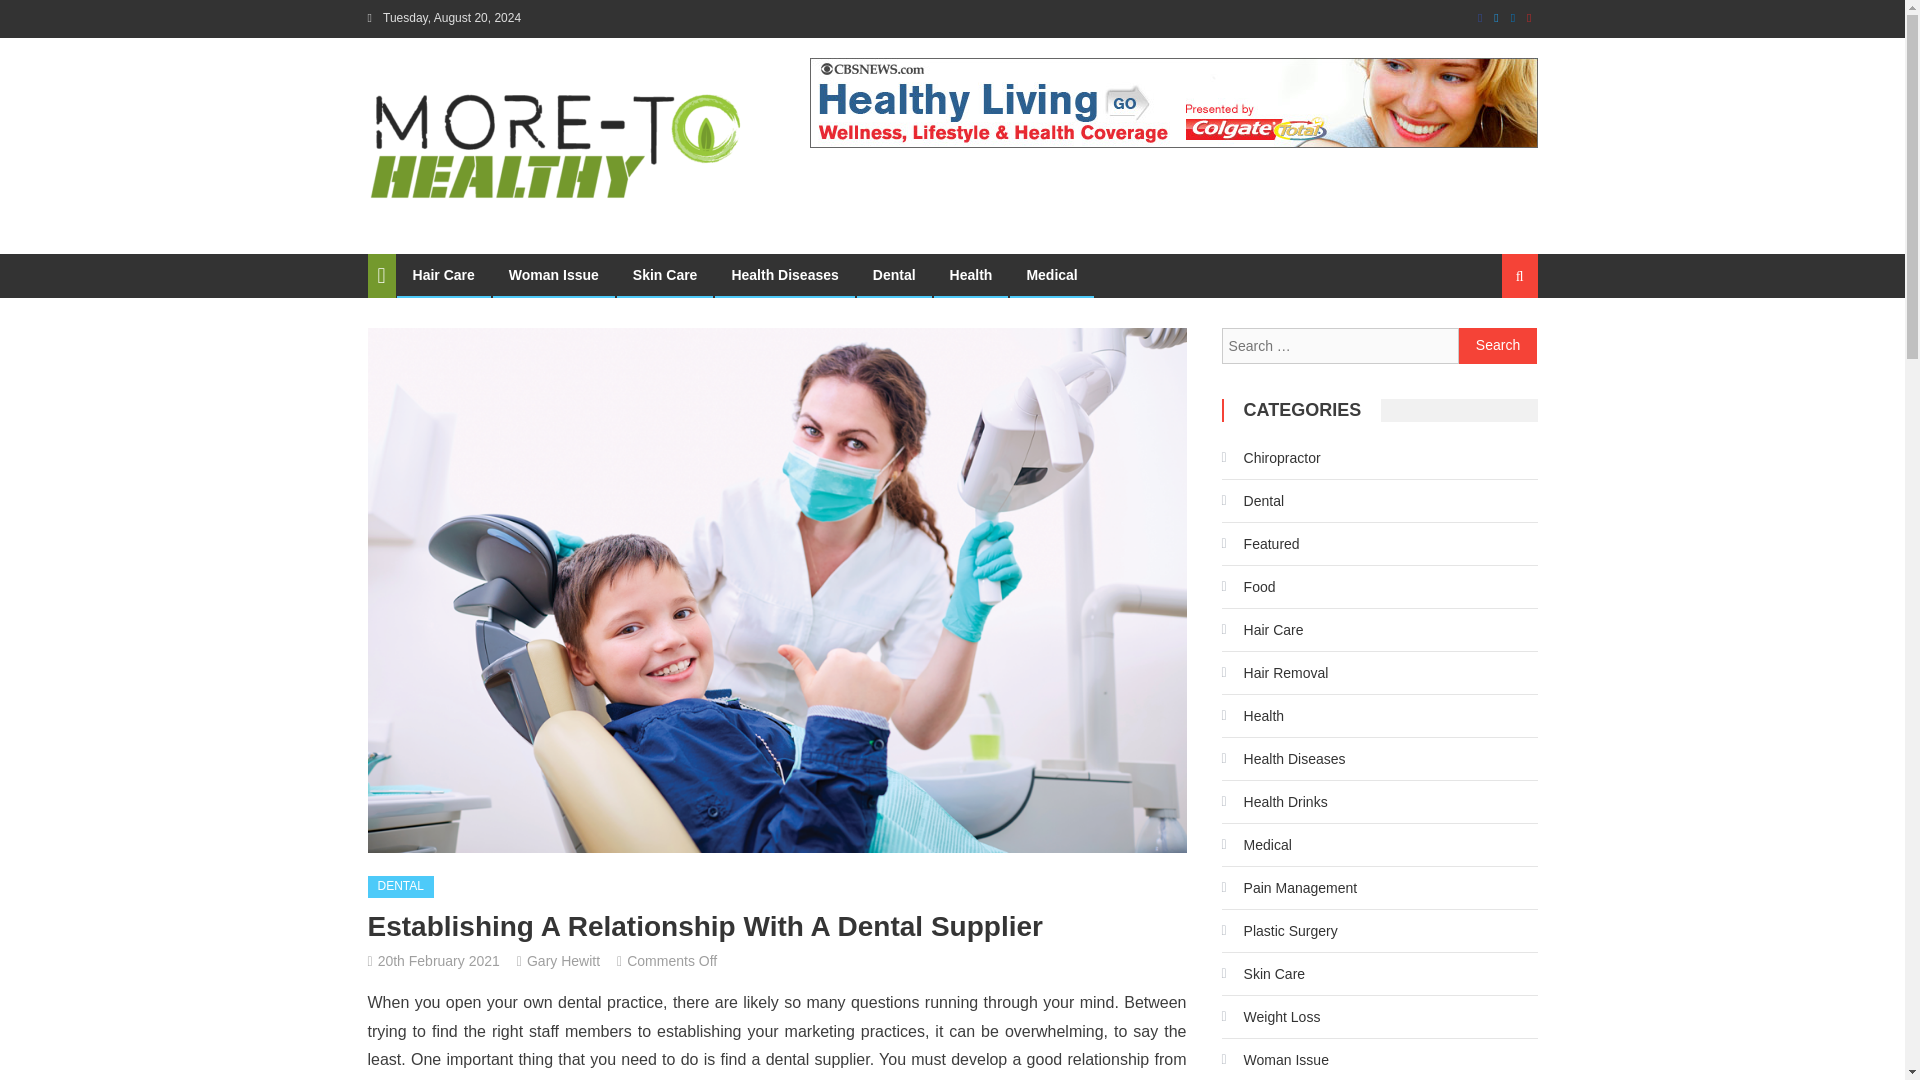 Image resolution: width=1920 pixels, height=1080 pixels. I want to click on Gary Hewitt, so click(562, 960).